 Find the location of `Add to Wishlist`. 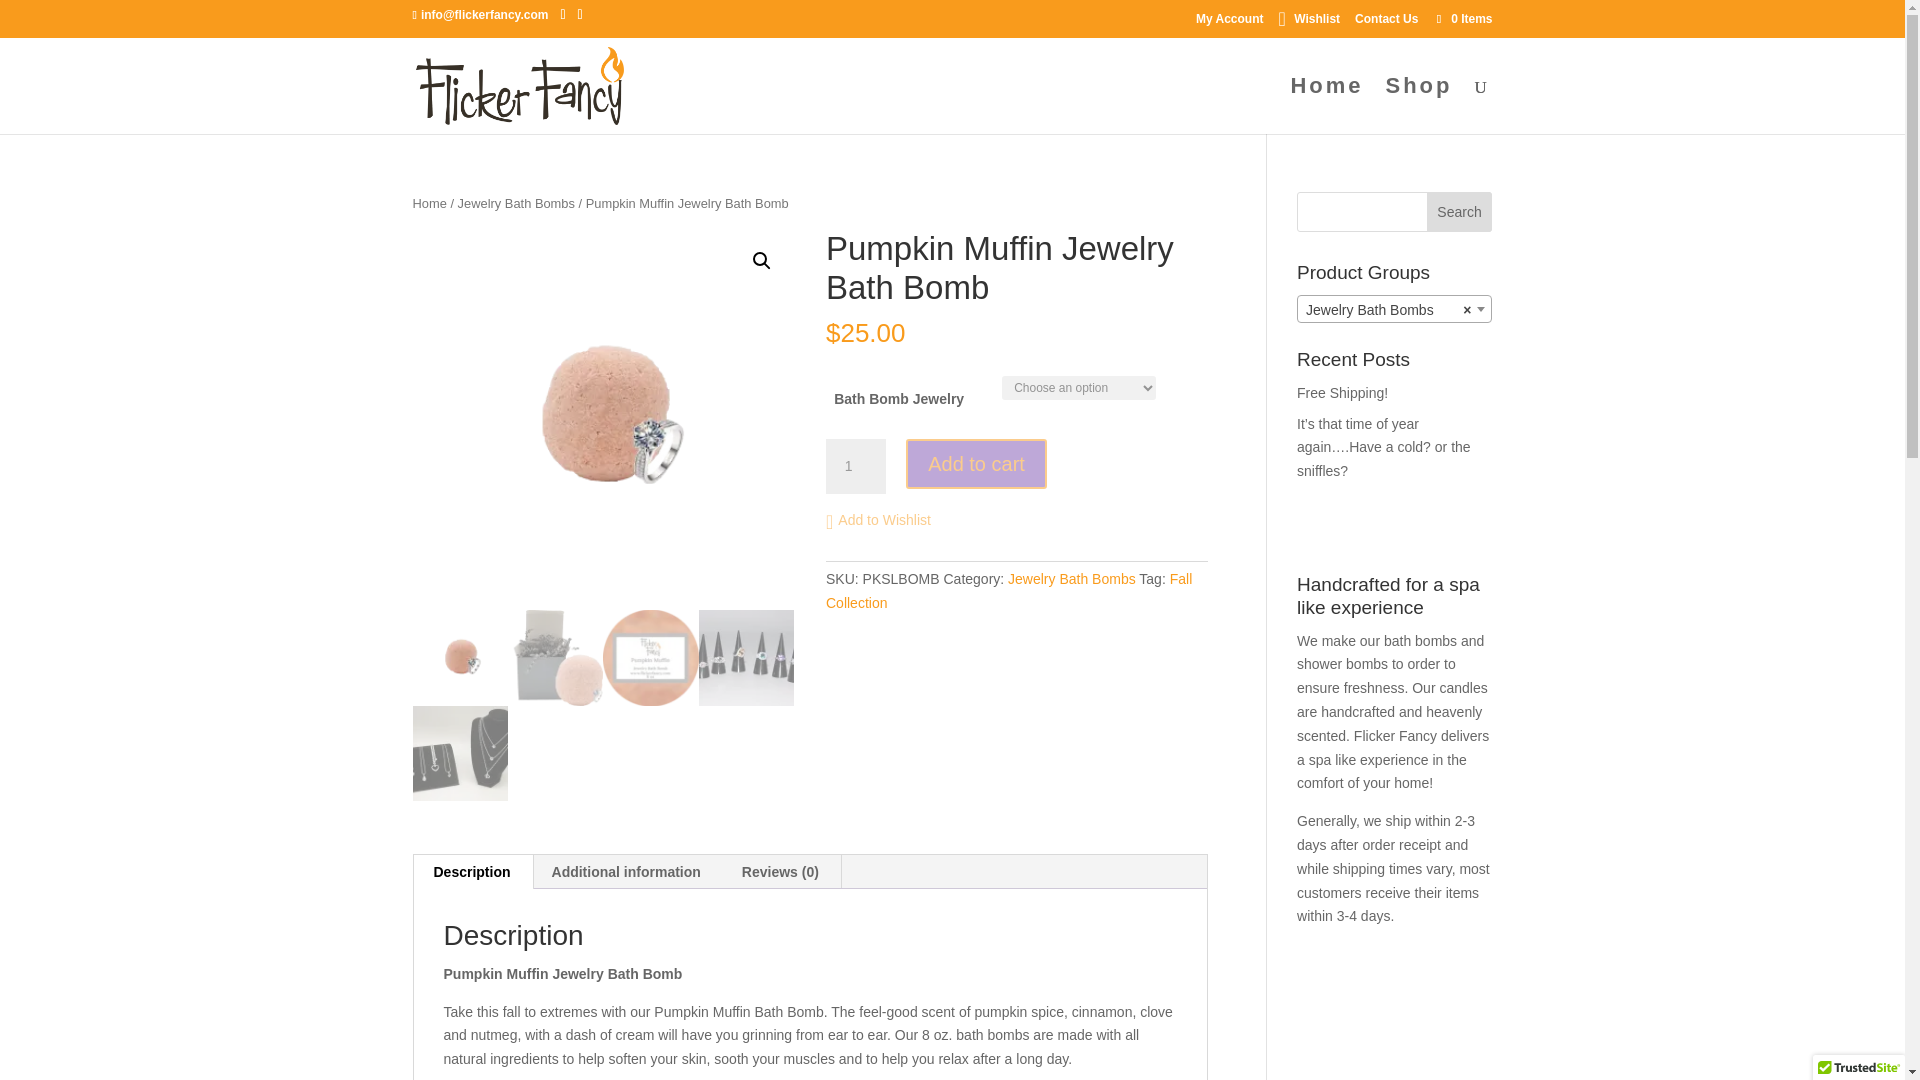

Add to Wishlist is located at coordinates (878, 520).